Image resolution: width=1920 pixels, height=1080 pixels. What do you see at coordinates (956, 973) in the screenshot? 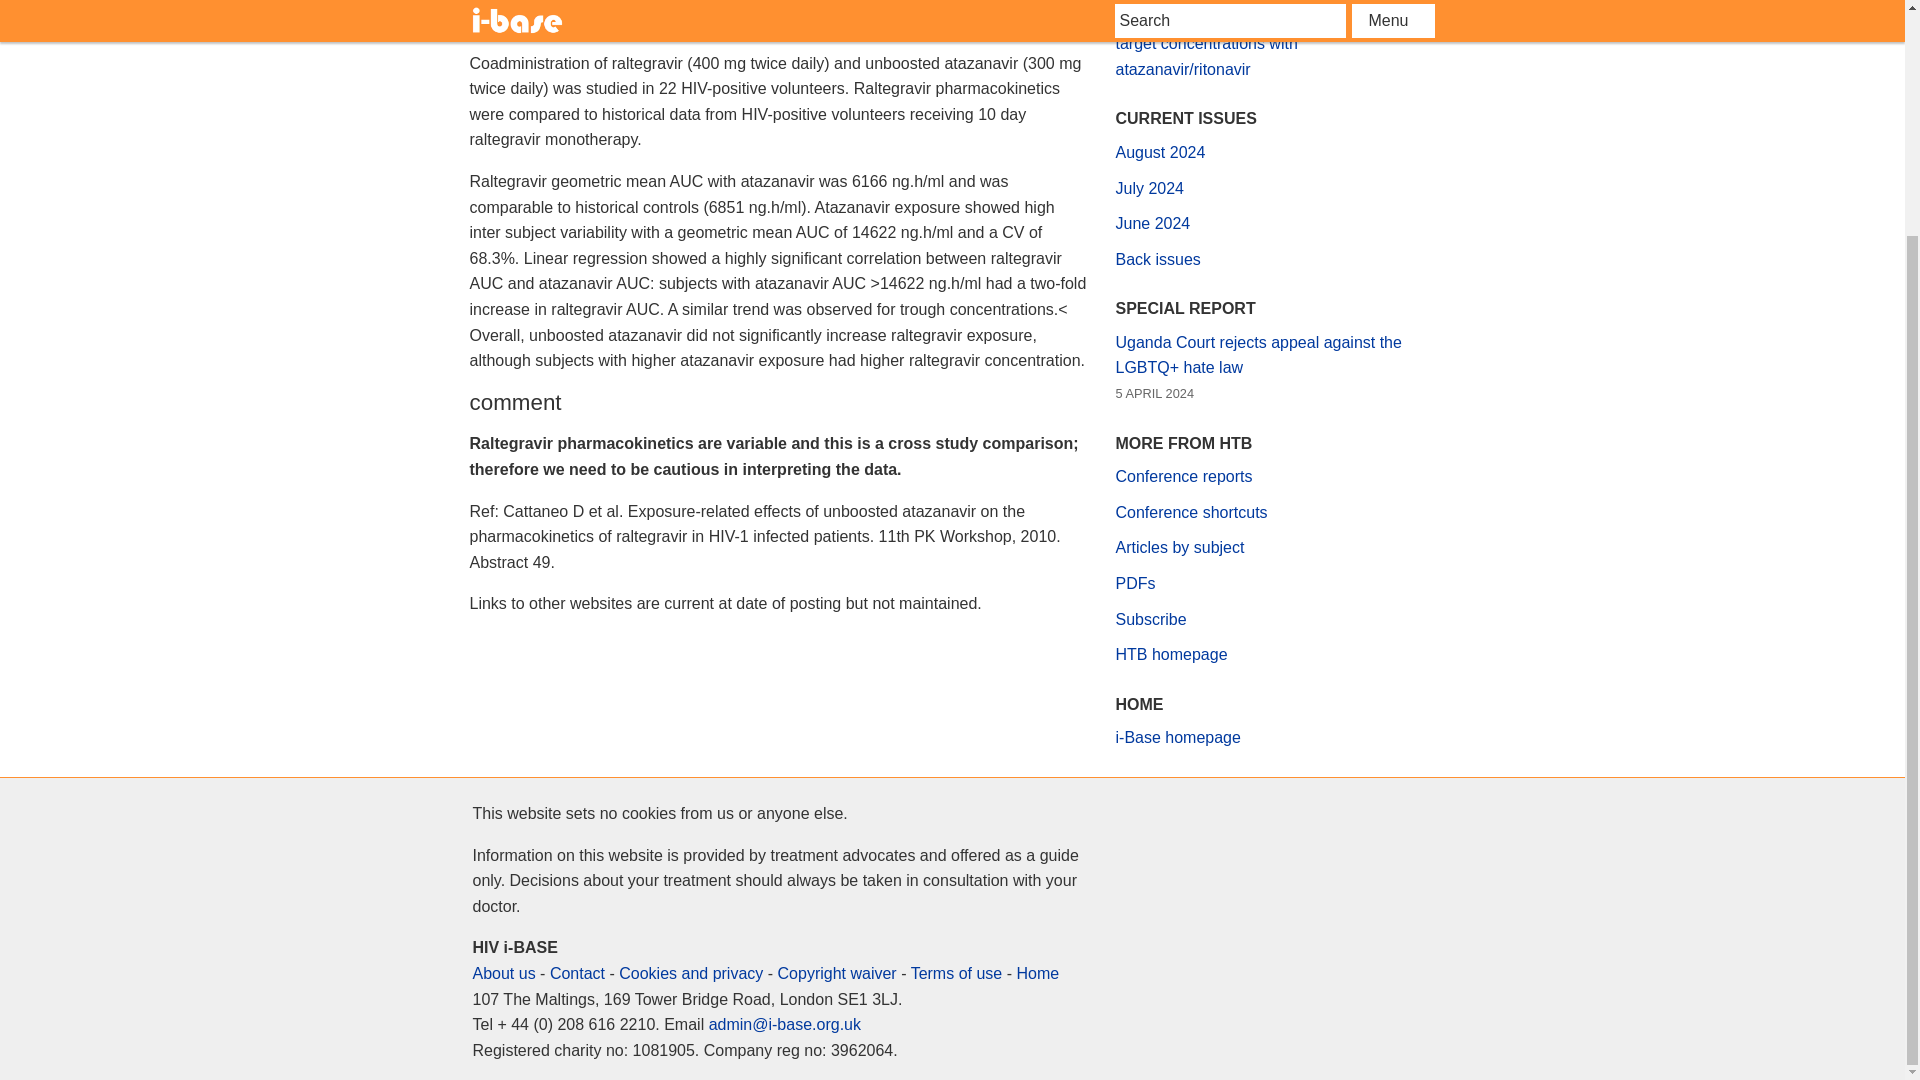
I see `Terms of use` at bounding box center [956, 973].